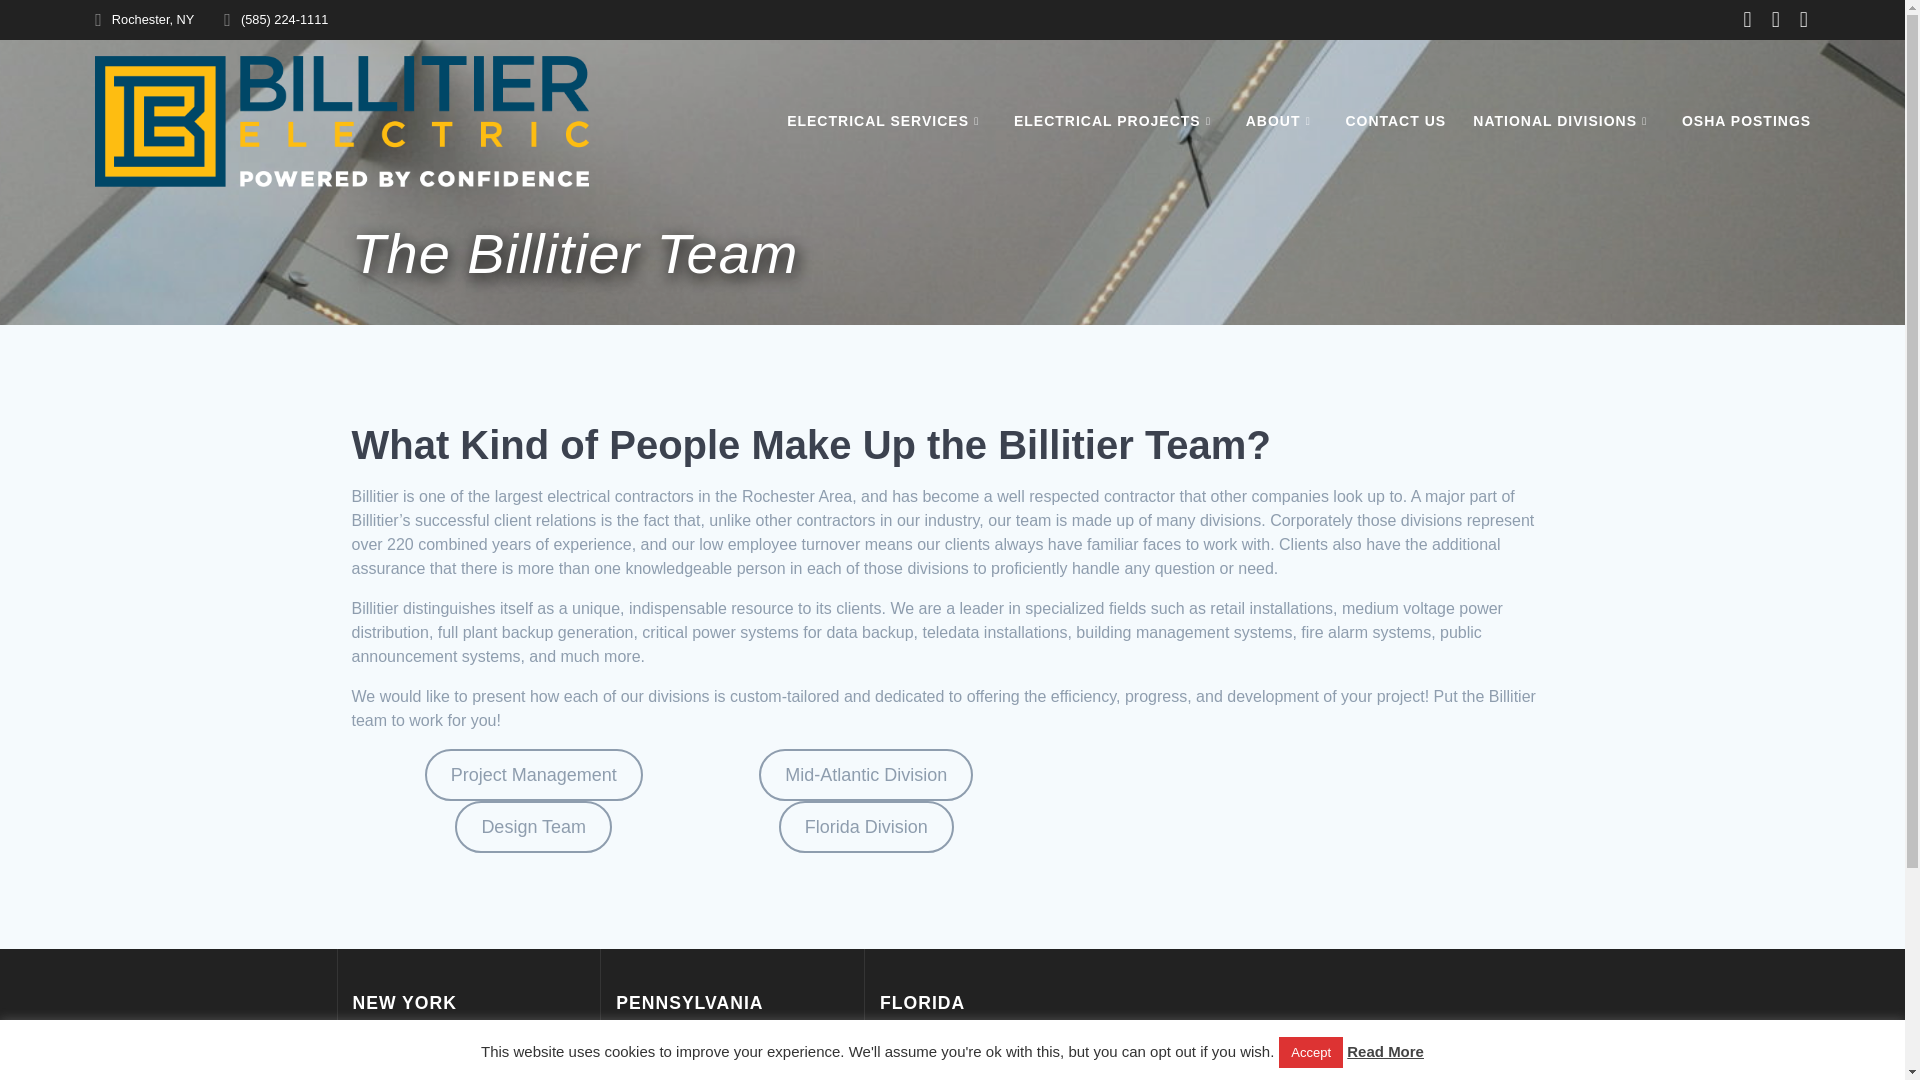  What do you see at coordinates (1746, 120) in the screenshot?
I see `OSHA POSTINGS` at bounding box center [1746, 120].